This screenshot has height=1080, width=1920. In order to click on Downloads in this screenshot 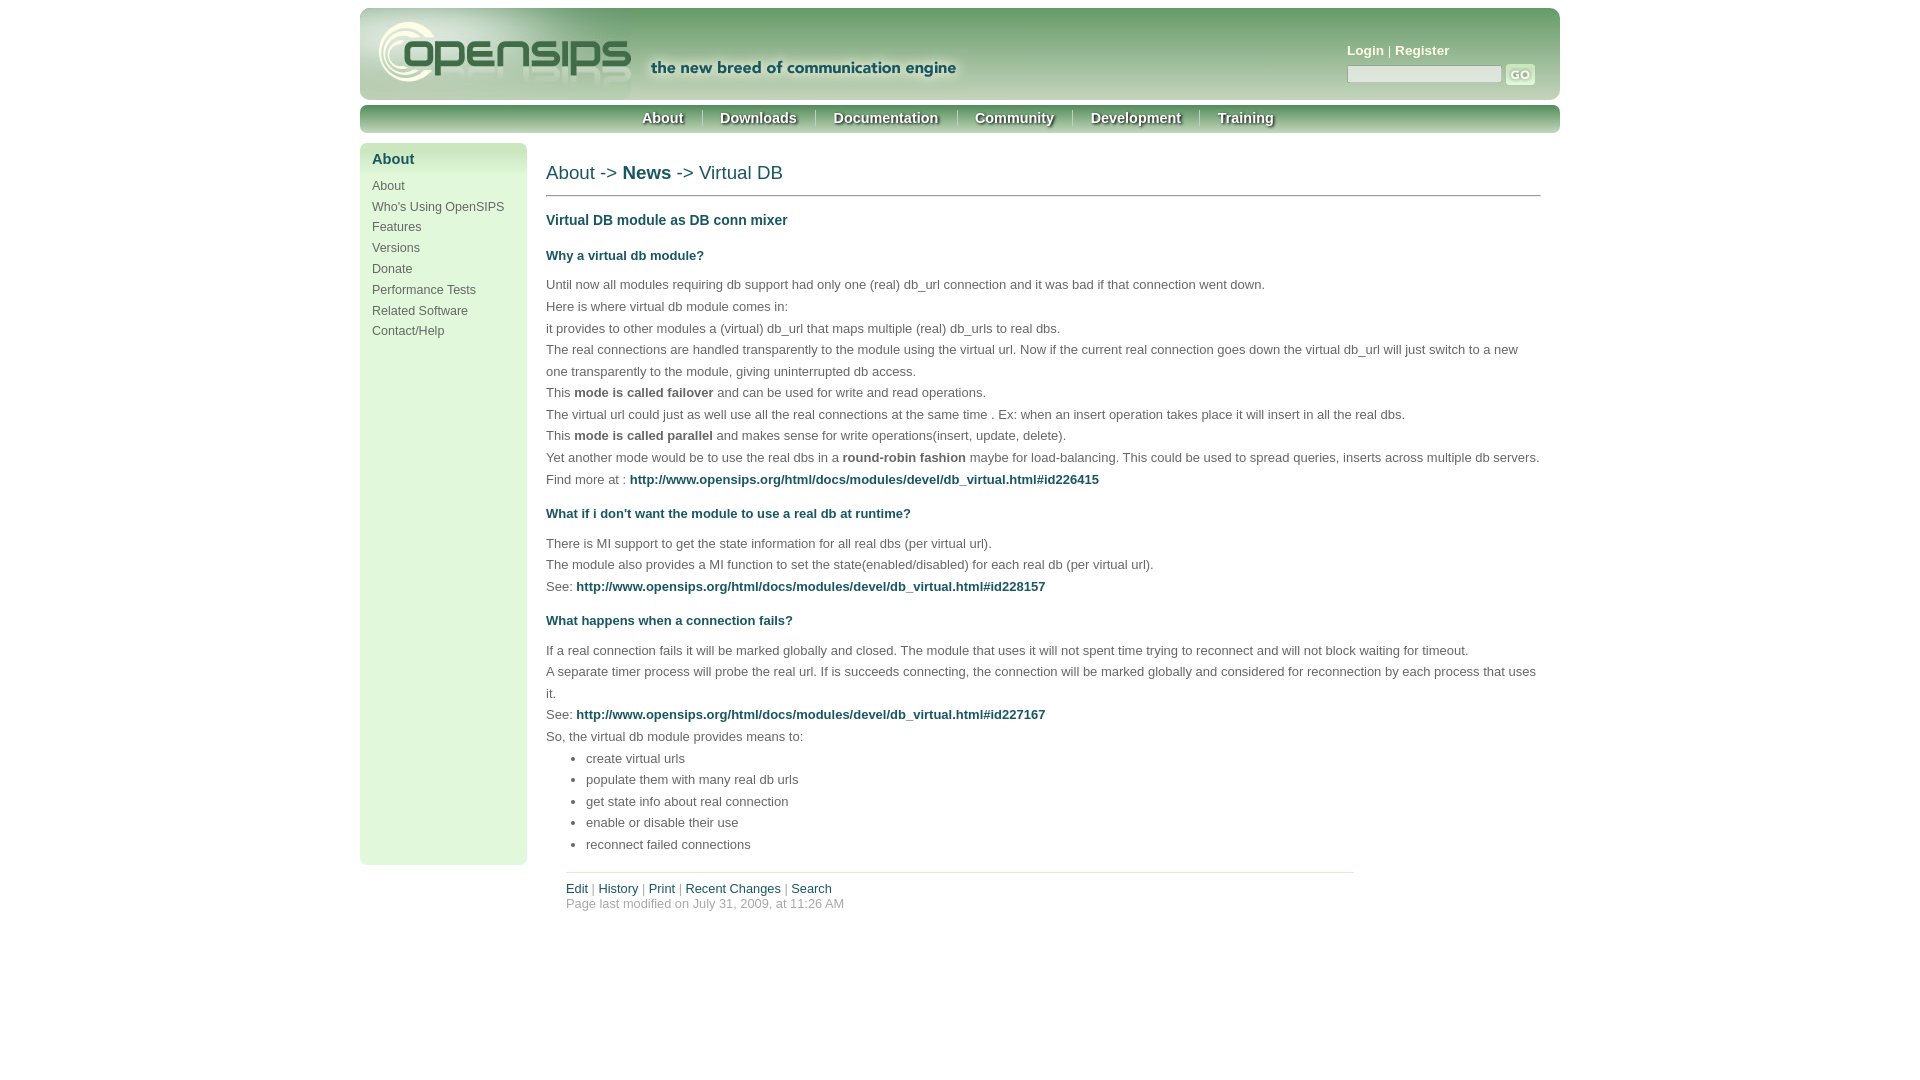, I will do `click(758, 118)`.